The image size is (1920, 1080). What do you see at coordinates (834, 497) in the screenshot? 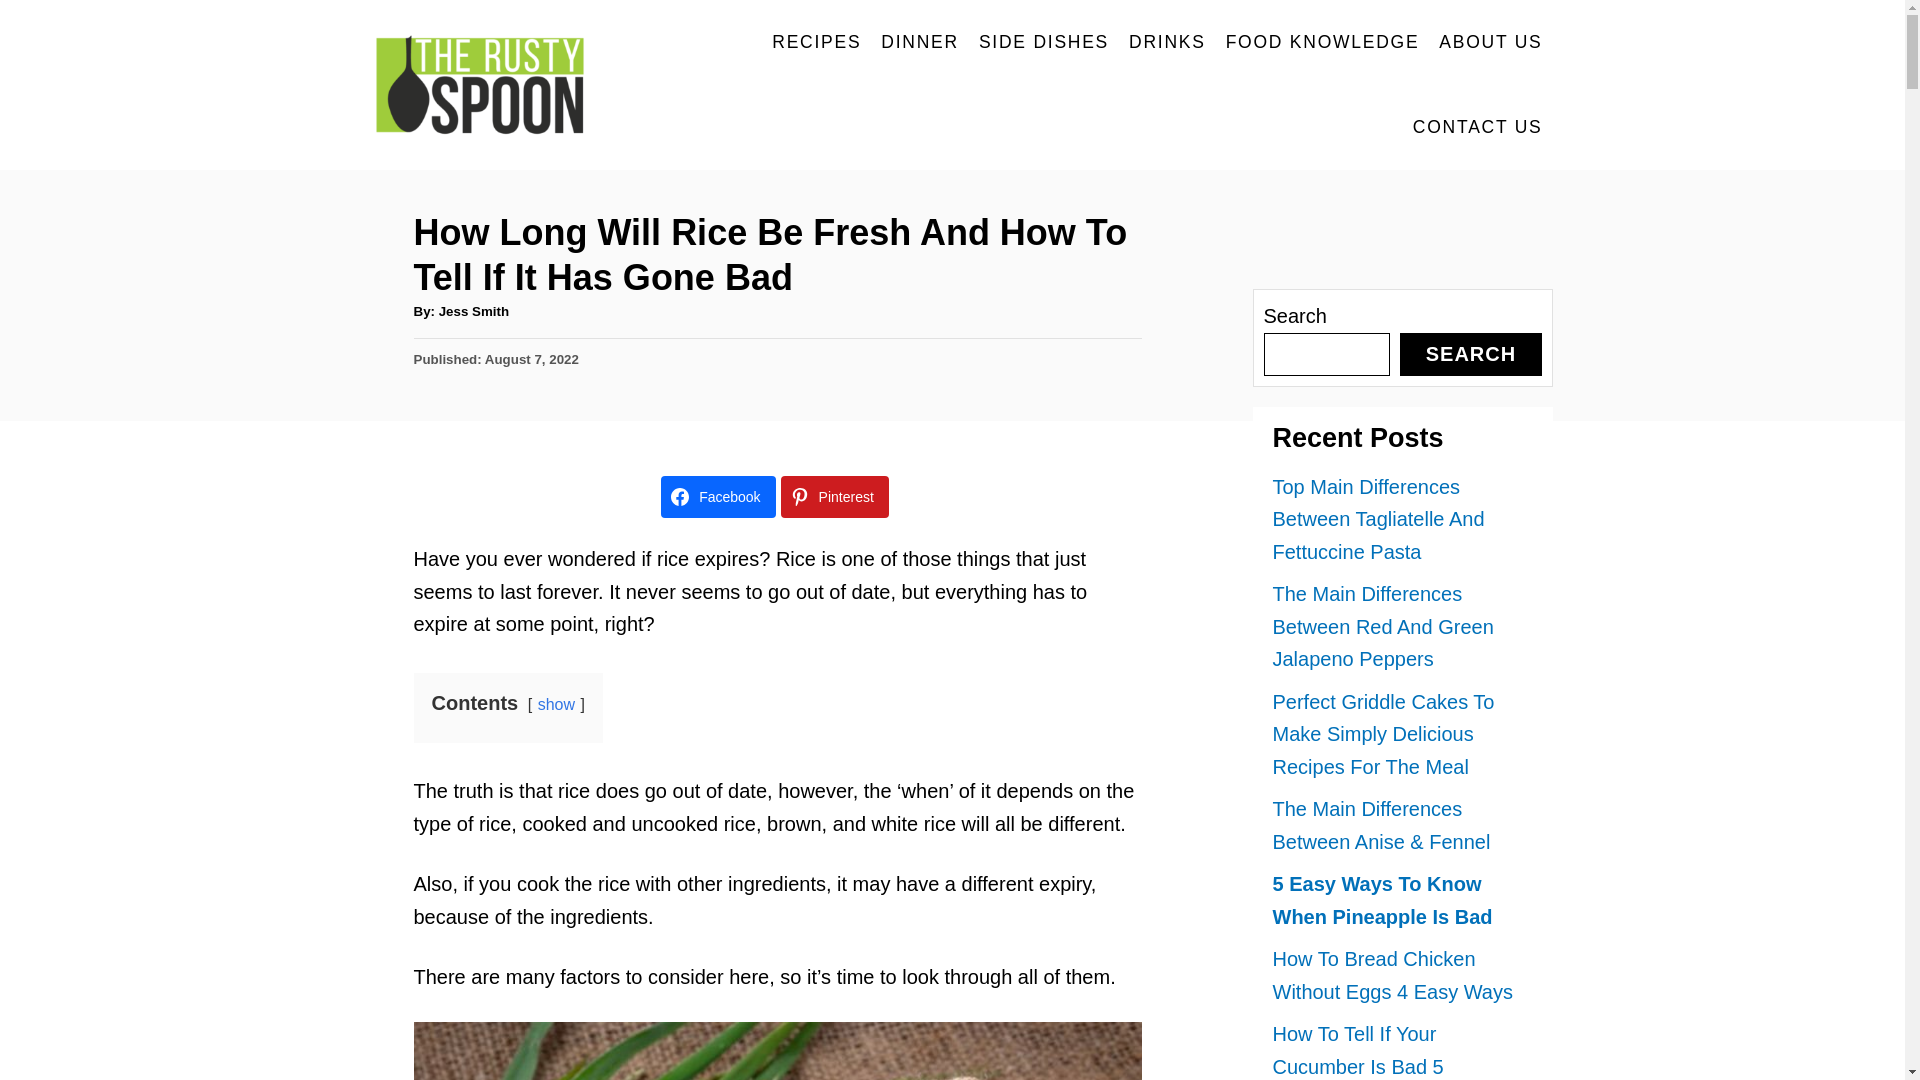
I see `Share on Pinterest` at bounding box center [834, 497].